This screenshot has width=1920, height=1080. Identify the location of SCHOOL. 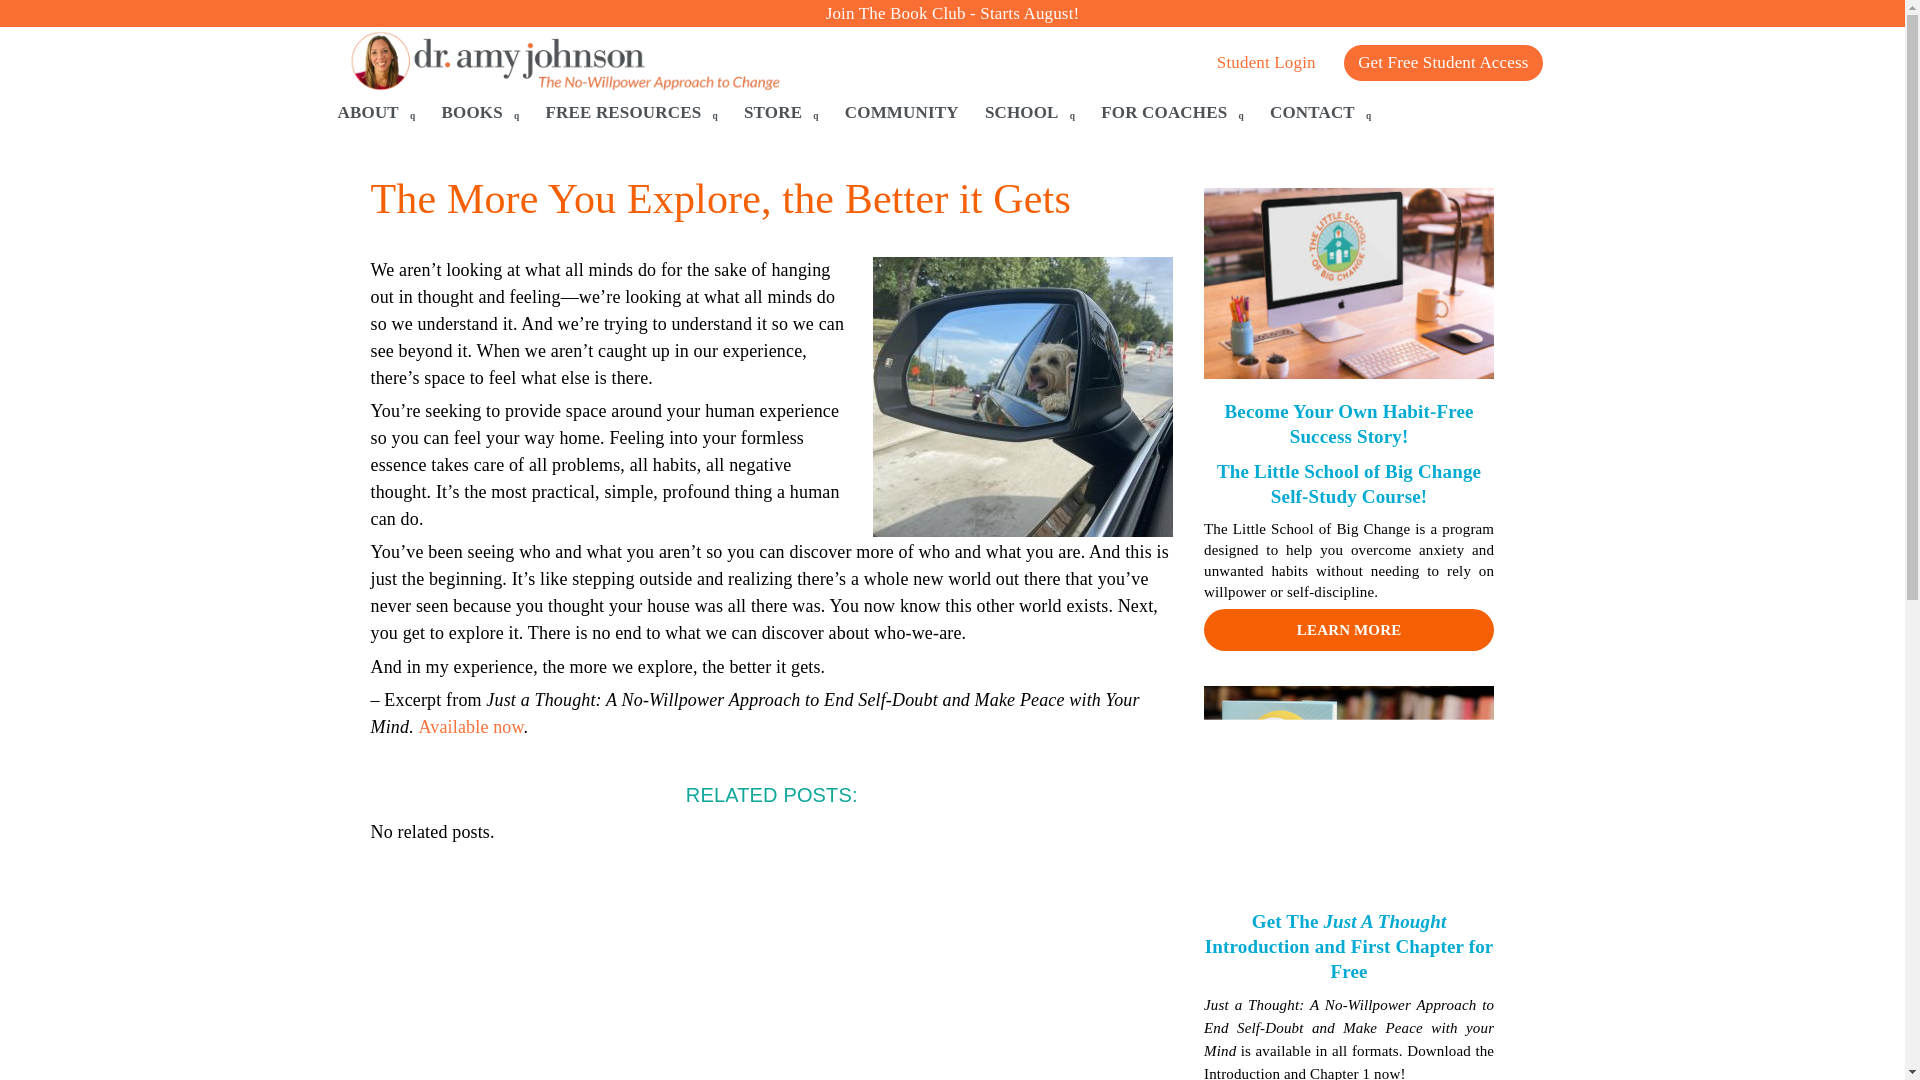
(1030, 113).